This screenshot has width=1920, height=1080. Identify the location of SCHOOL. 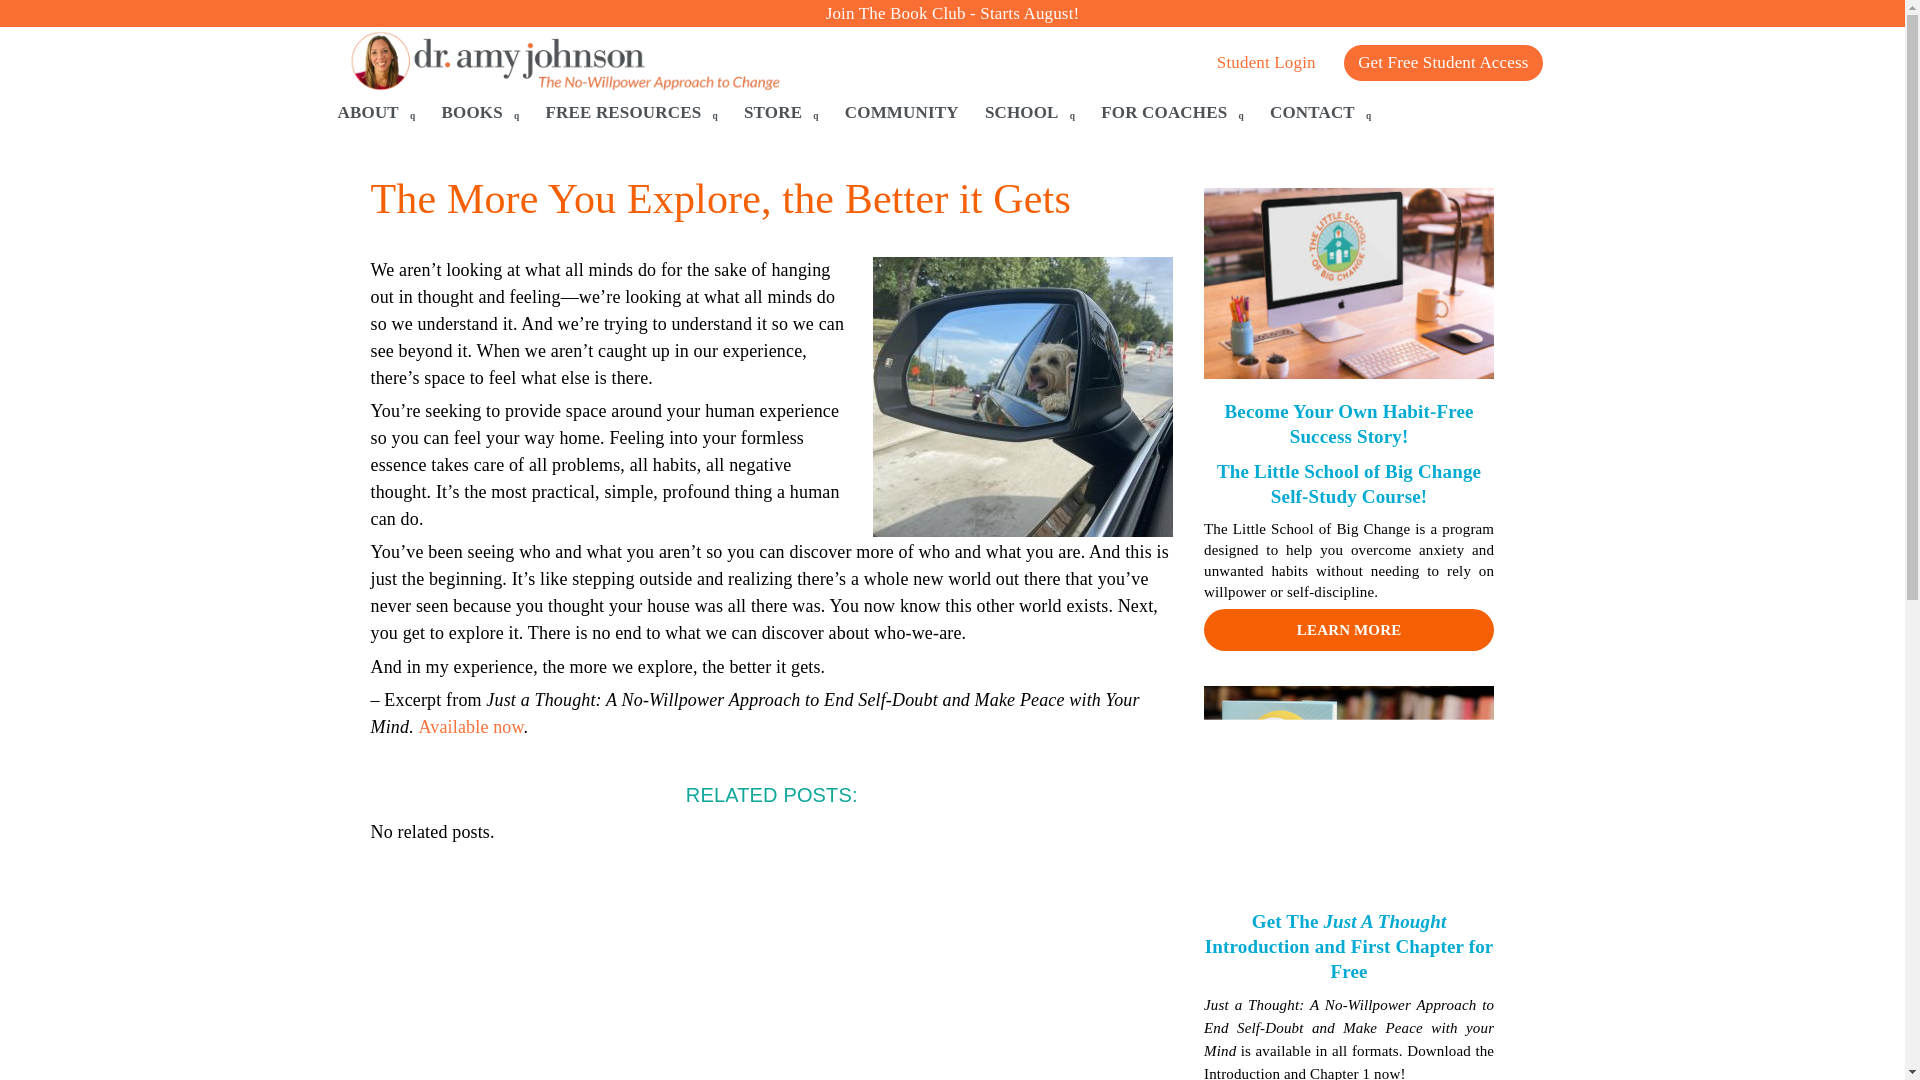
(1030, 113).